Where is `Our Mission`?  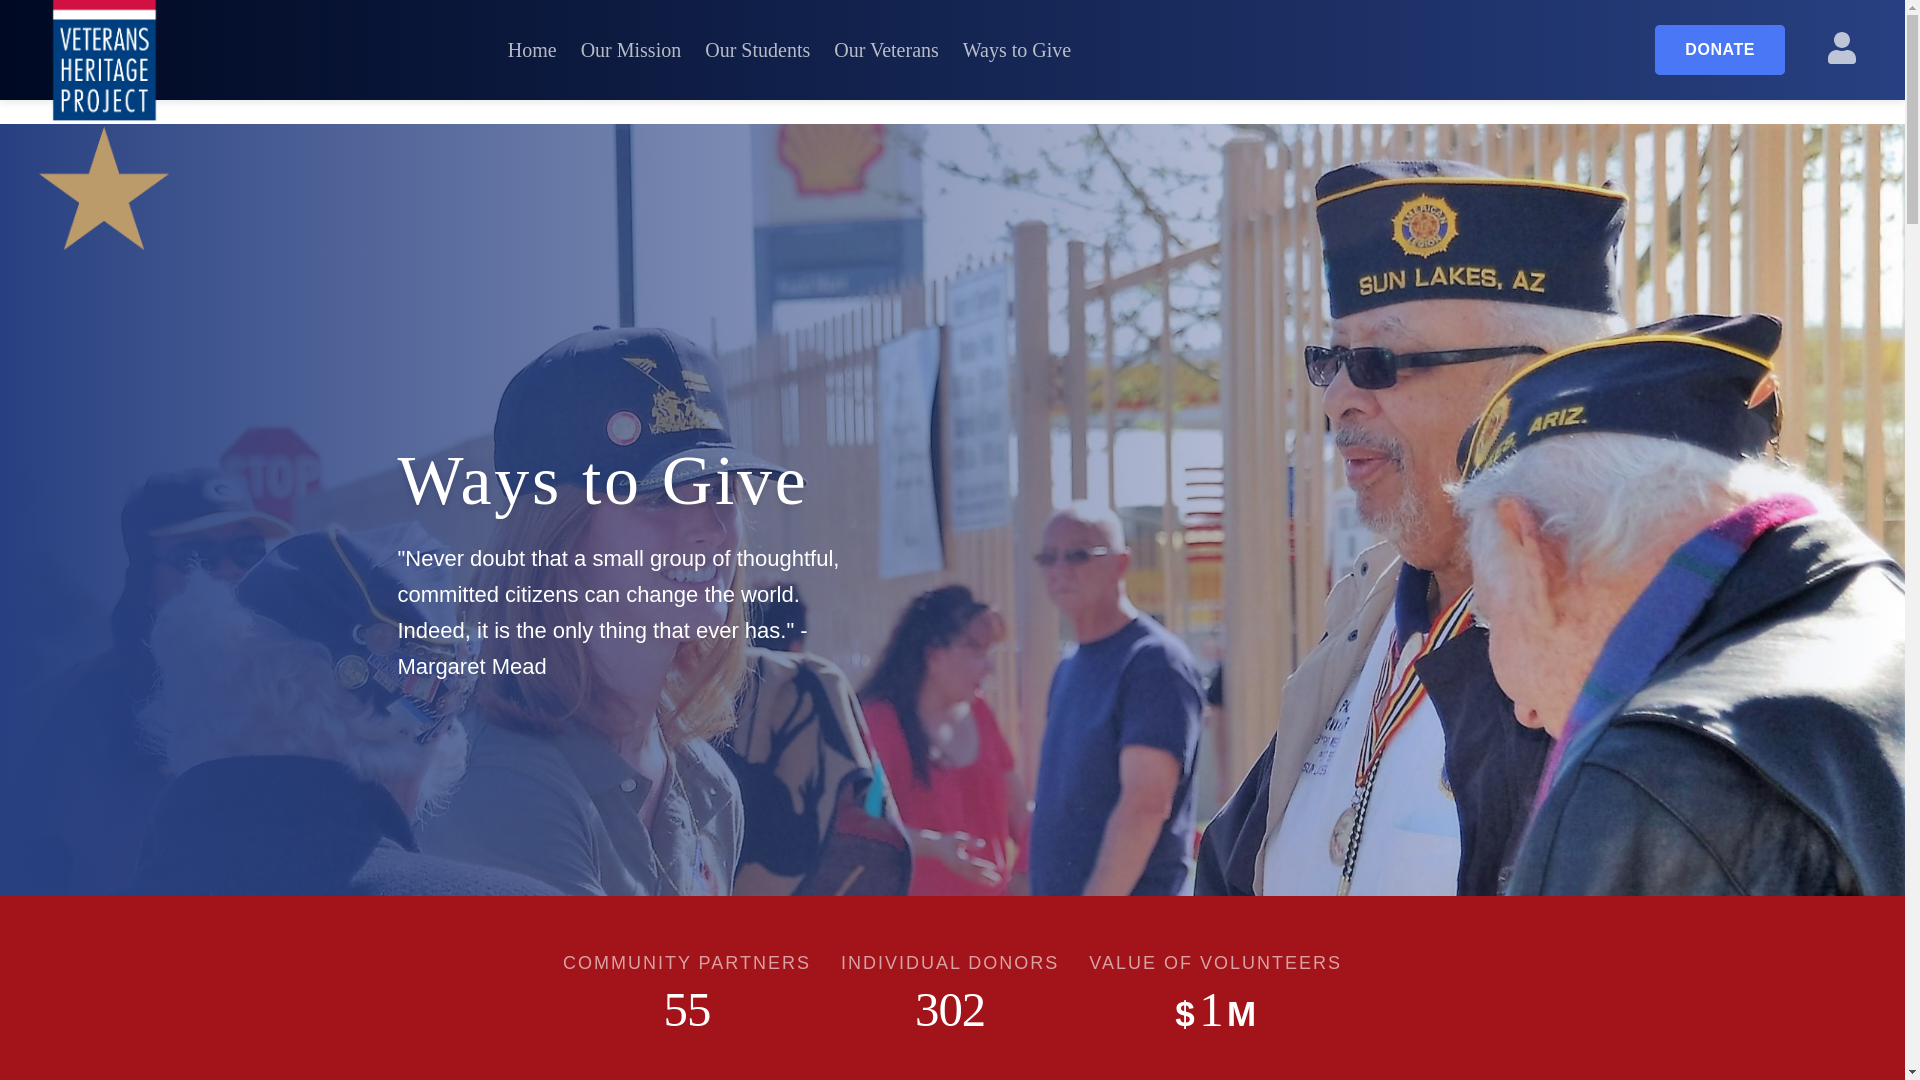 Our Mission is located at coordinates (631, 50).